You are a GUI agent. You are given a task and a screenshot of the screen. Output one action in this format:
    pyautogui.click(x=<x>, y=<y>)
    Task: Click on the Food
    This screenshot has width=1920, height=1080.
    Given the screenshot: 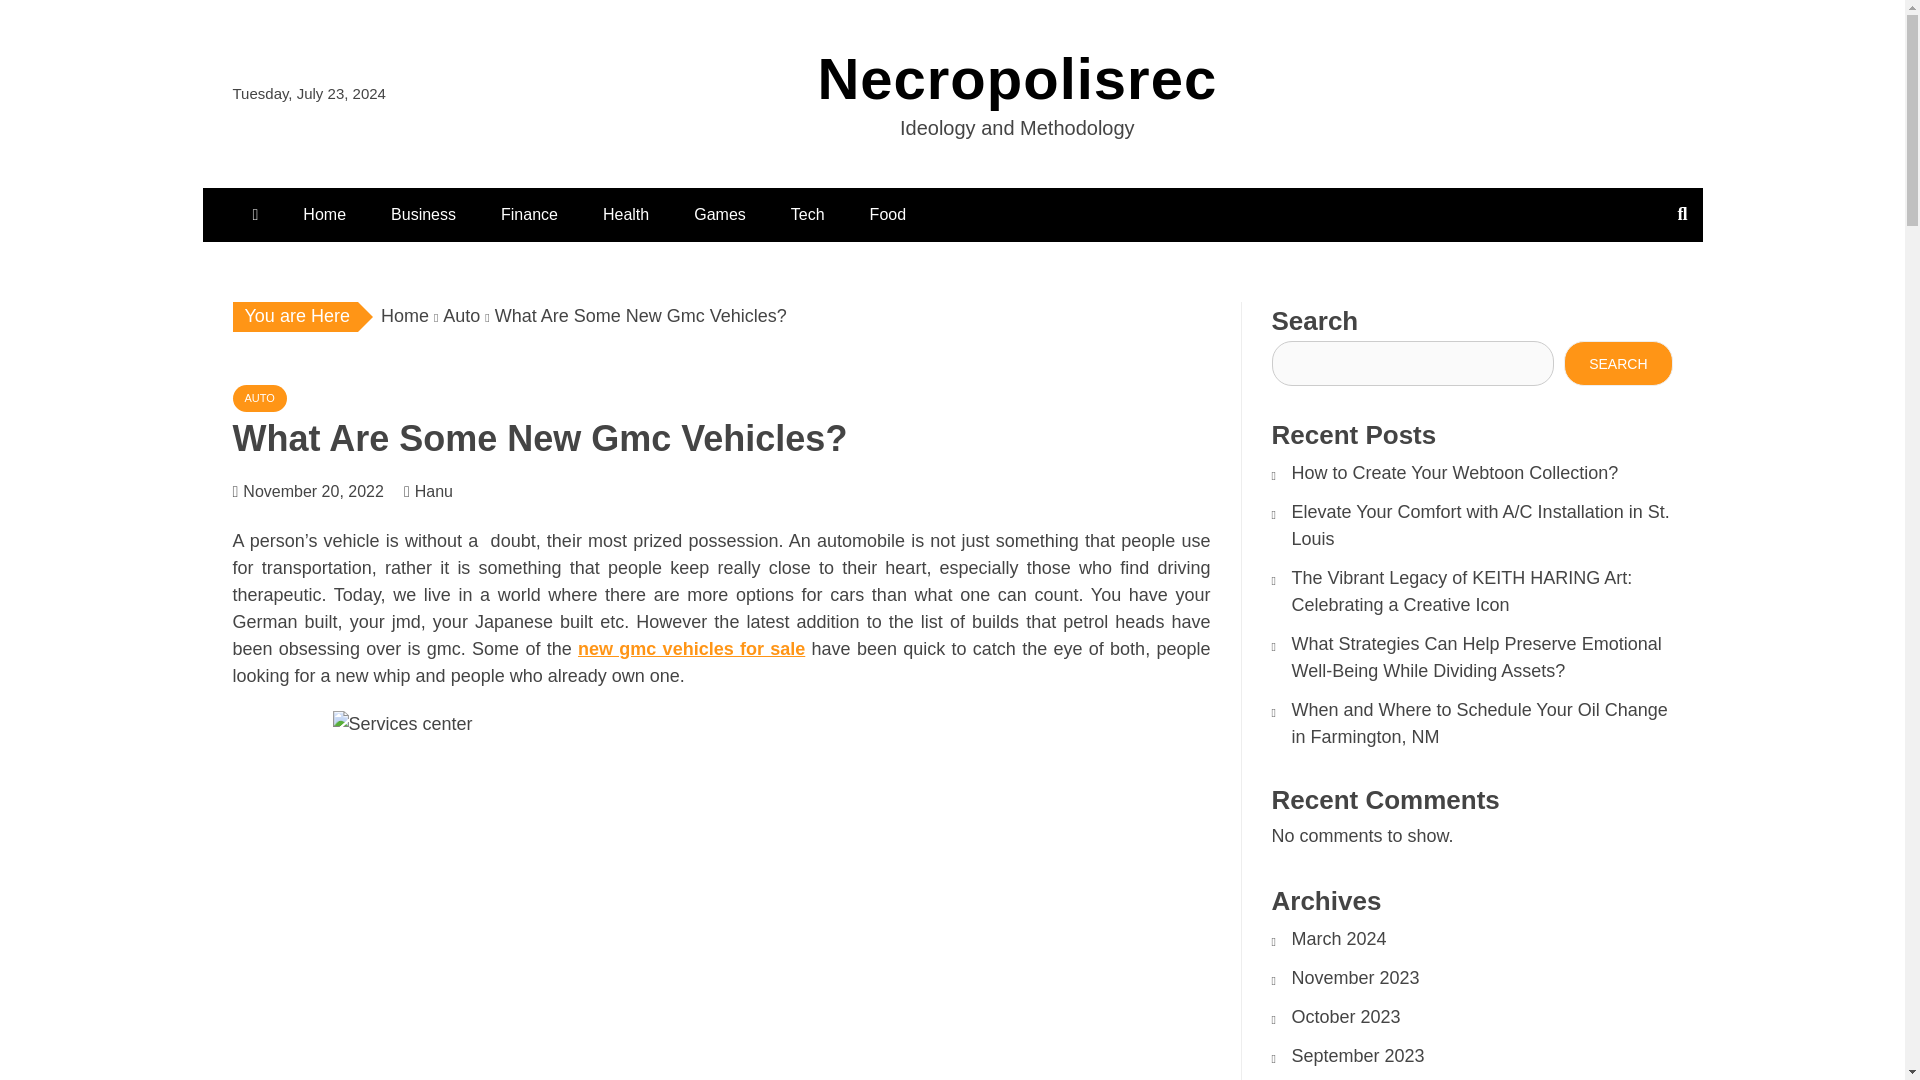 What is the action you would take?
    pyautogui.click(x=888, y=214)
    